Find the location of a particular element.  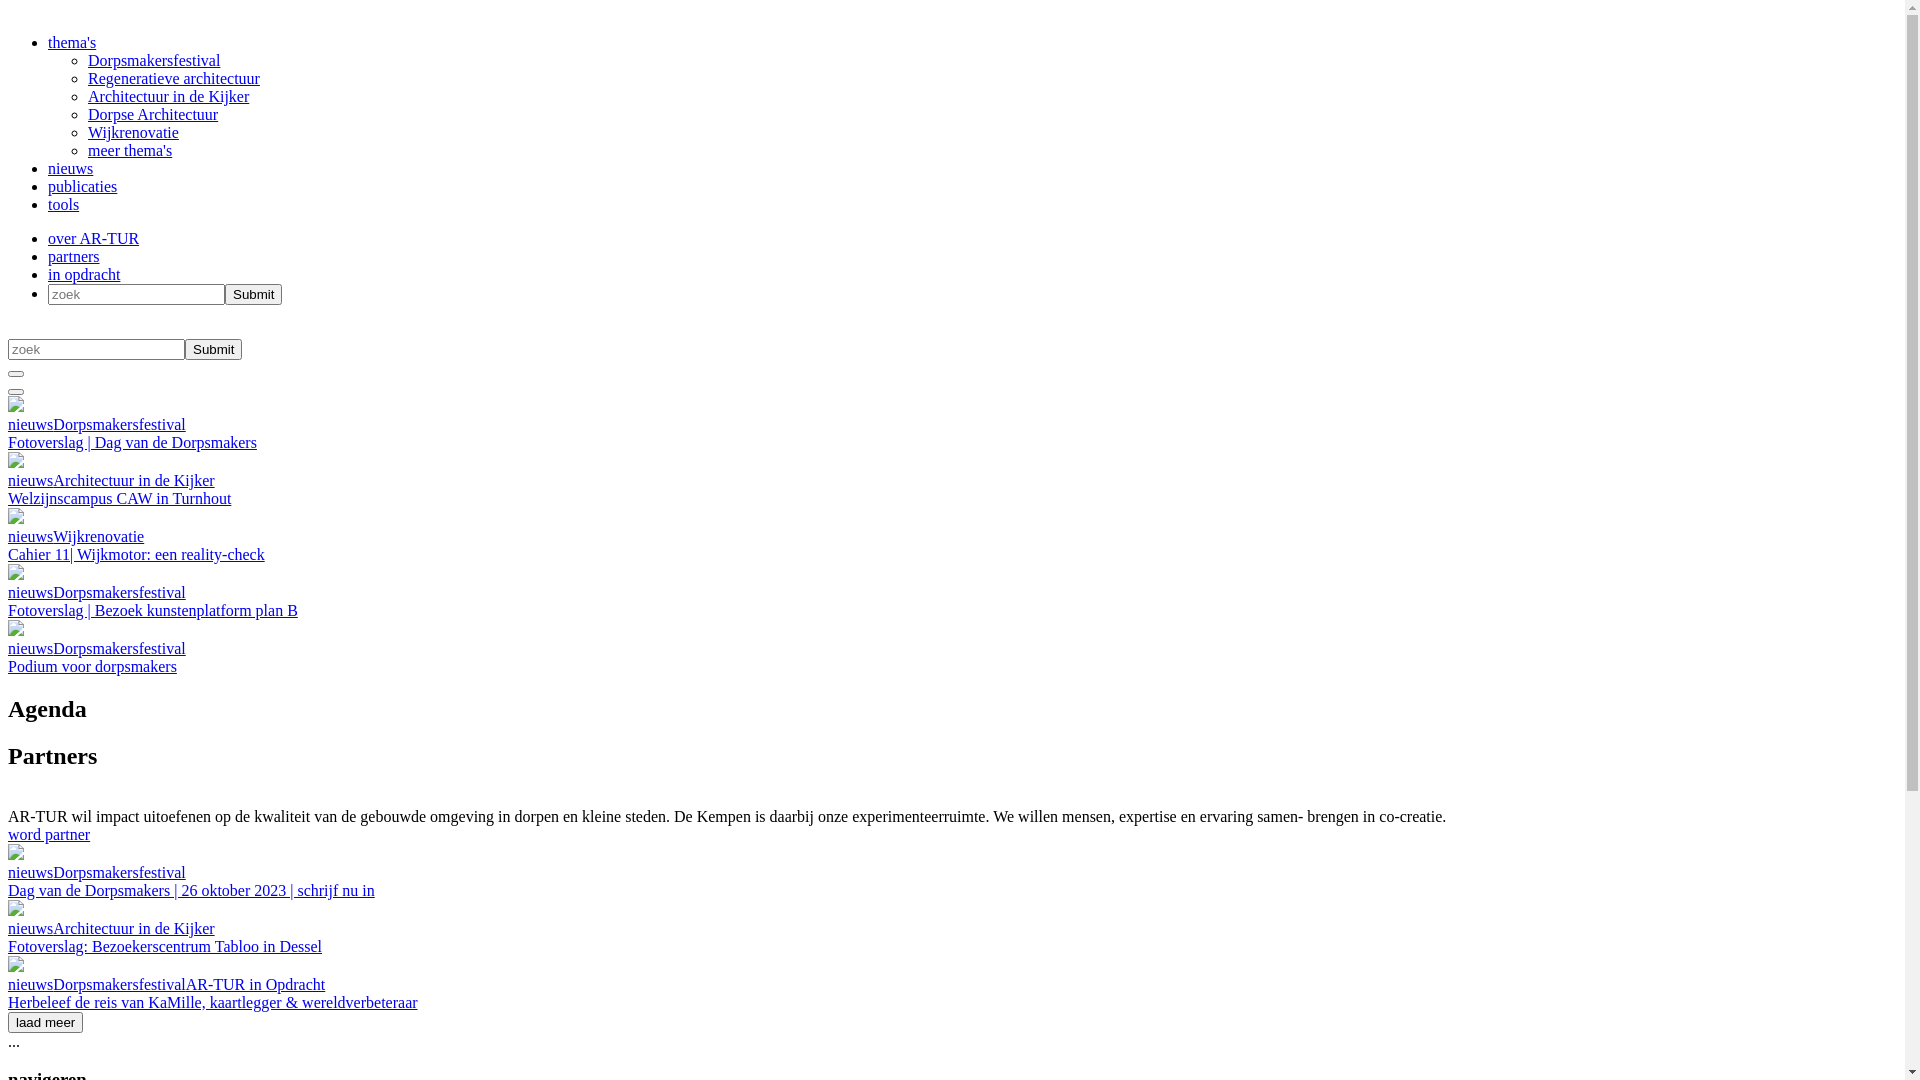

nieuws is located at coordinates (70, 168).